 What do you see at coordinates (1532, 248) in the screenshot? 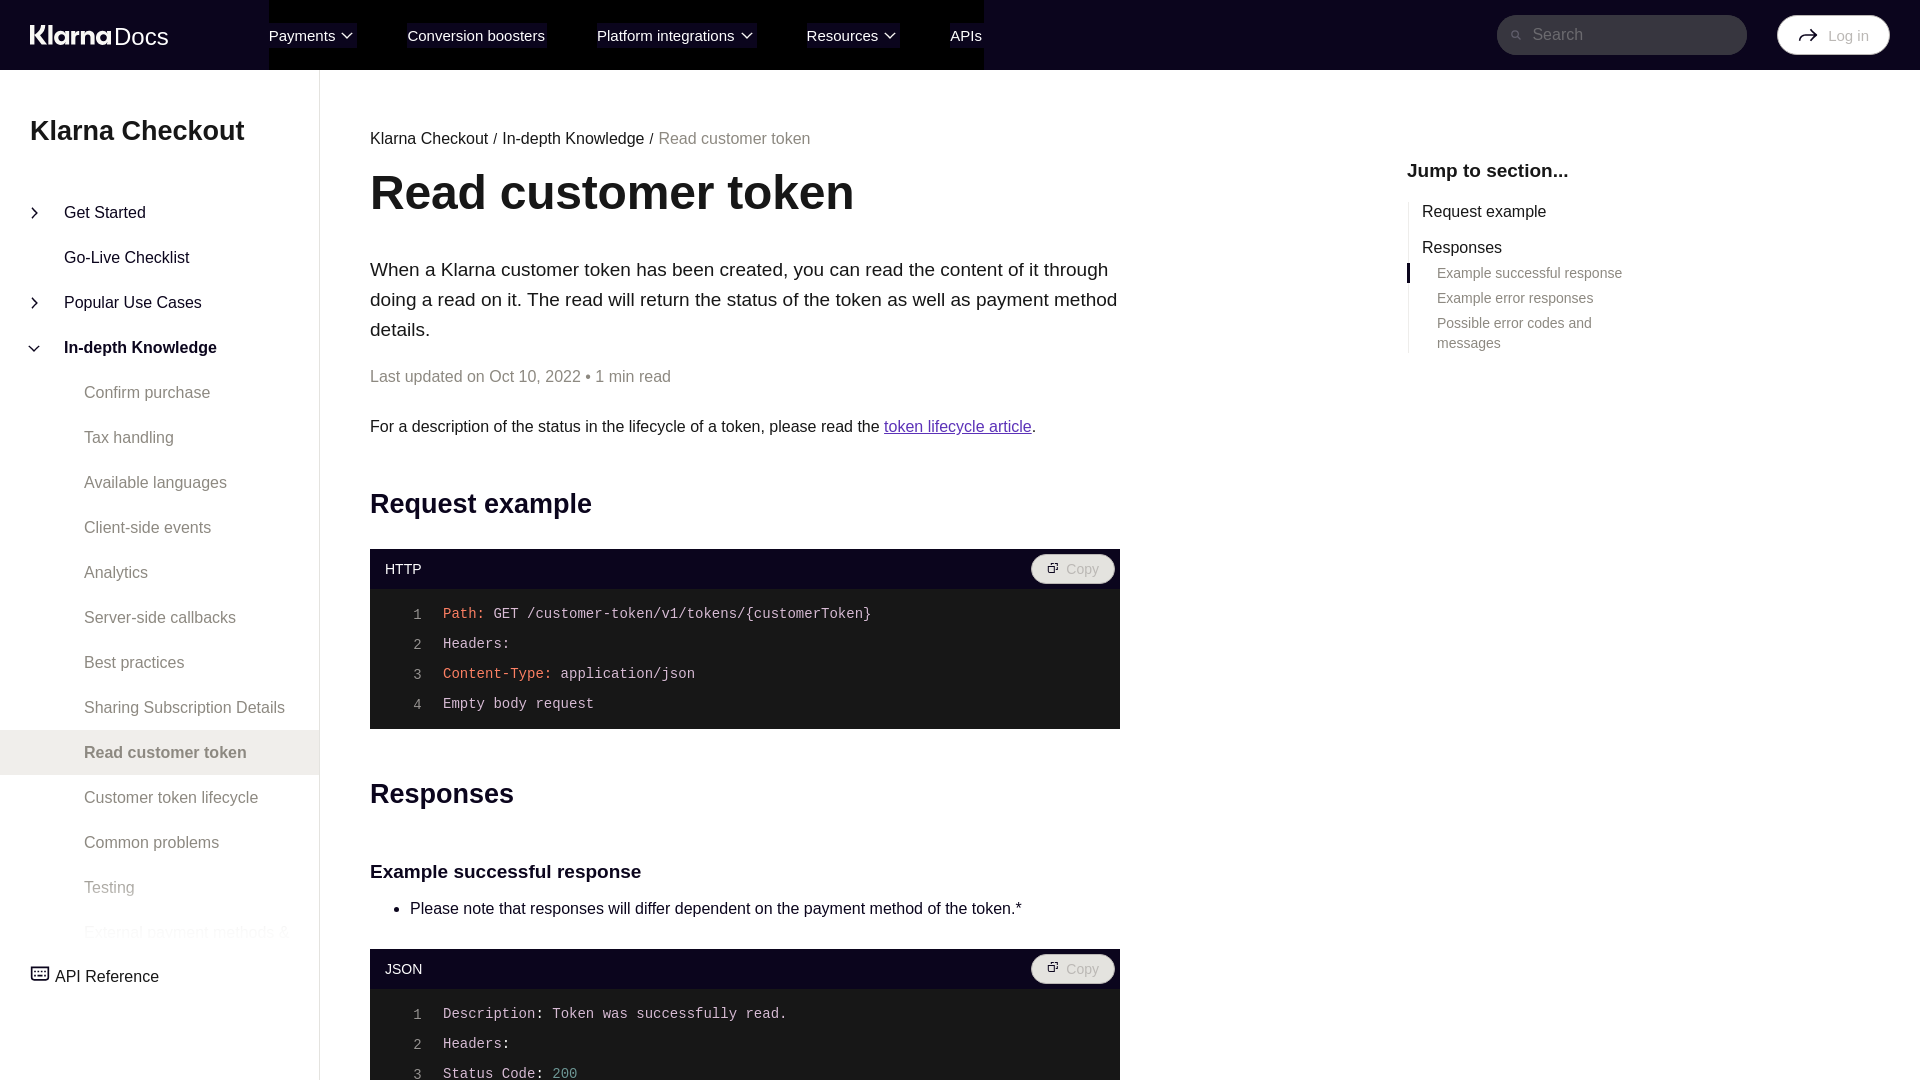
I see `Responses` at bounding box center [1532, 248].